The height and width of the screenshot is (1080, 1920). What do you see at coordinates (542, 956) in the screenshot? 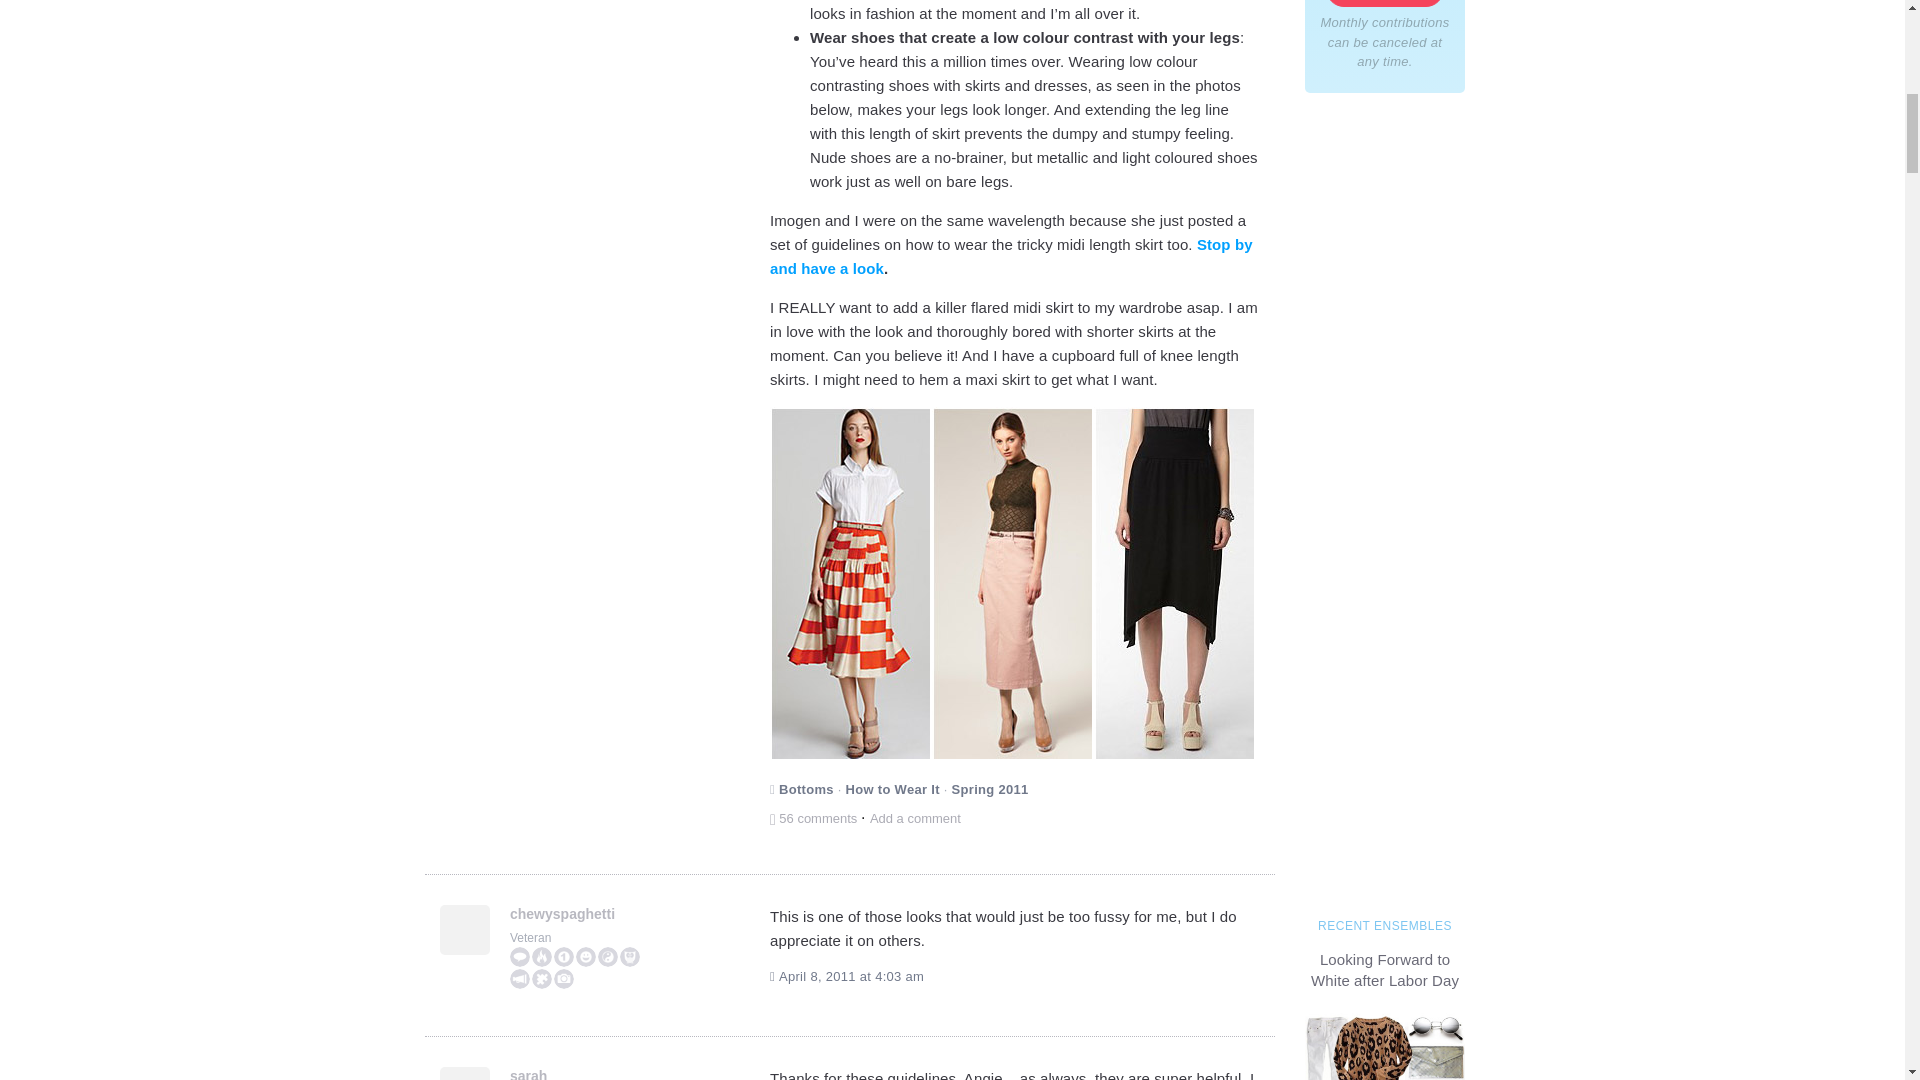
I see `Catalyst` at bounding box center [542, 956].